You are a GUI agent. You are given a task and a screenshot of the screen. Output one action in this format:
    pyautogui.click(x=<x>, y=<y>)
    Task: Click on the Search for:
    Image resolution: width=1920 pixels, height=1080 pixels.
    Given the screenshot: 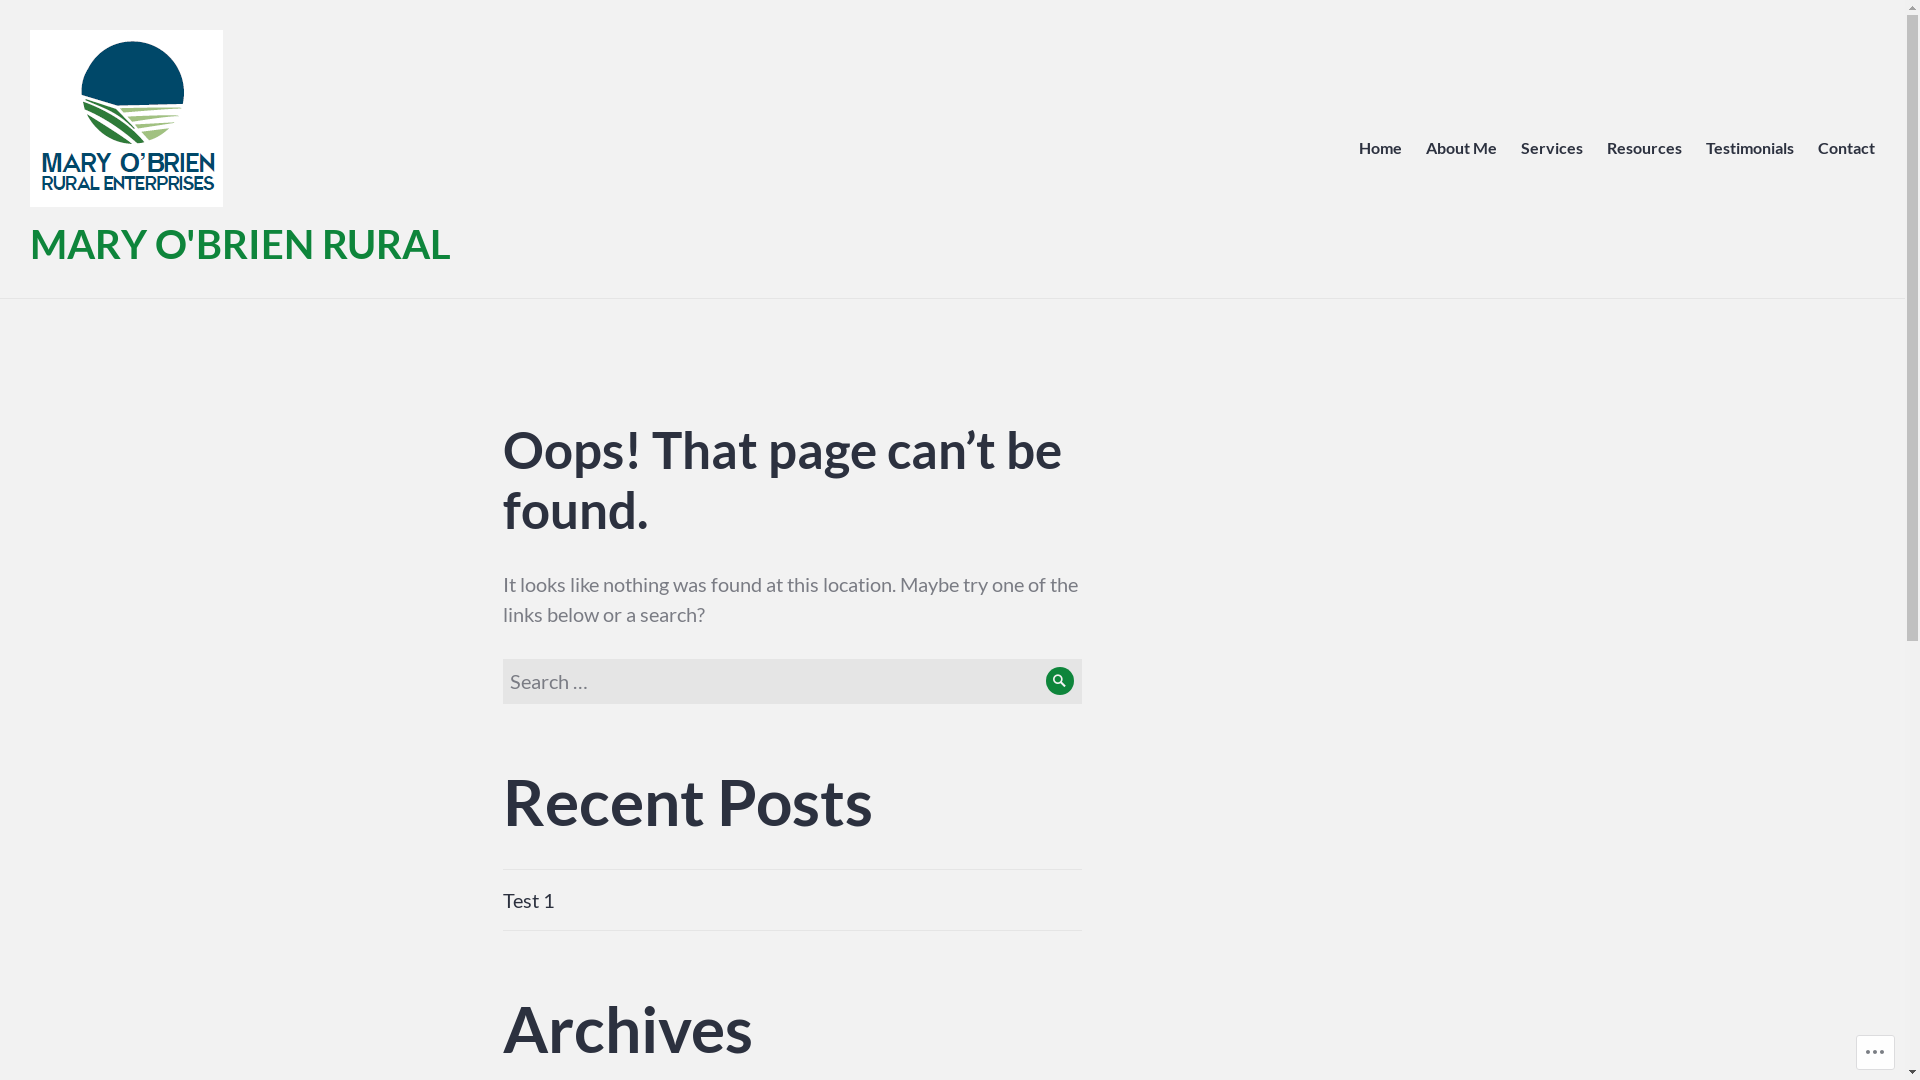 What is the action you would take?
    pyautogui.click(x=792, y=682)
    